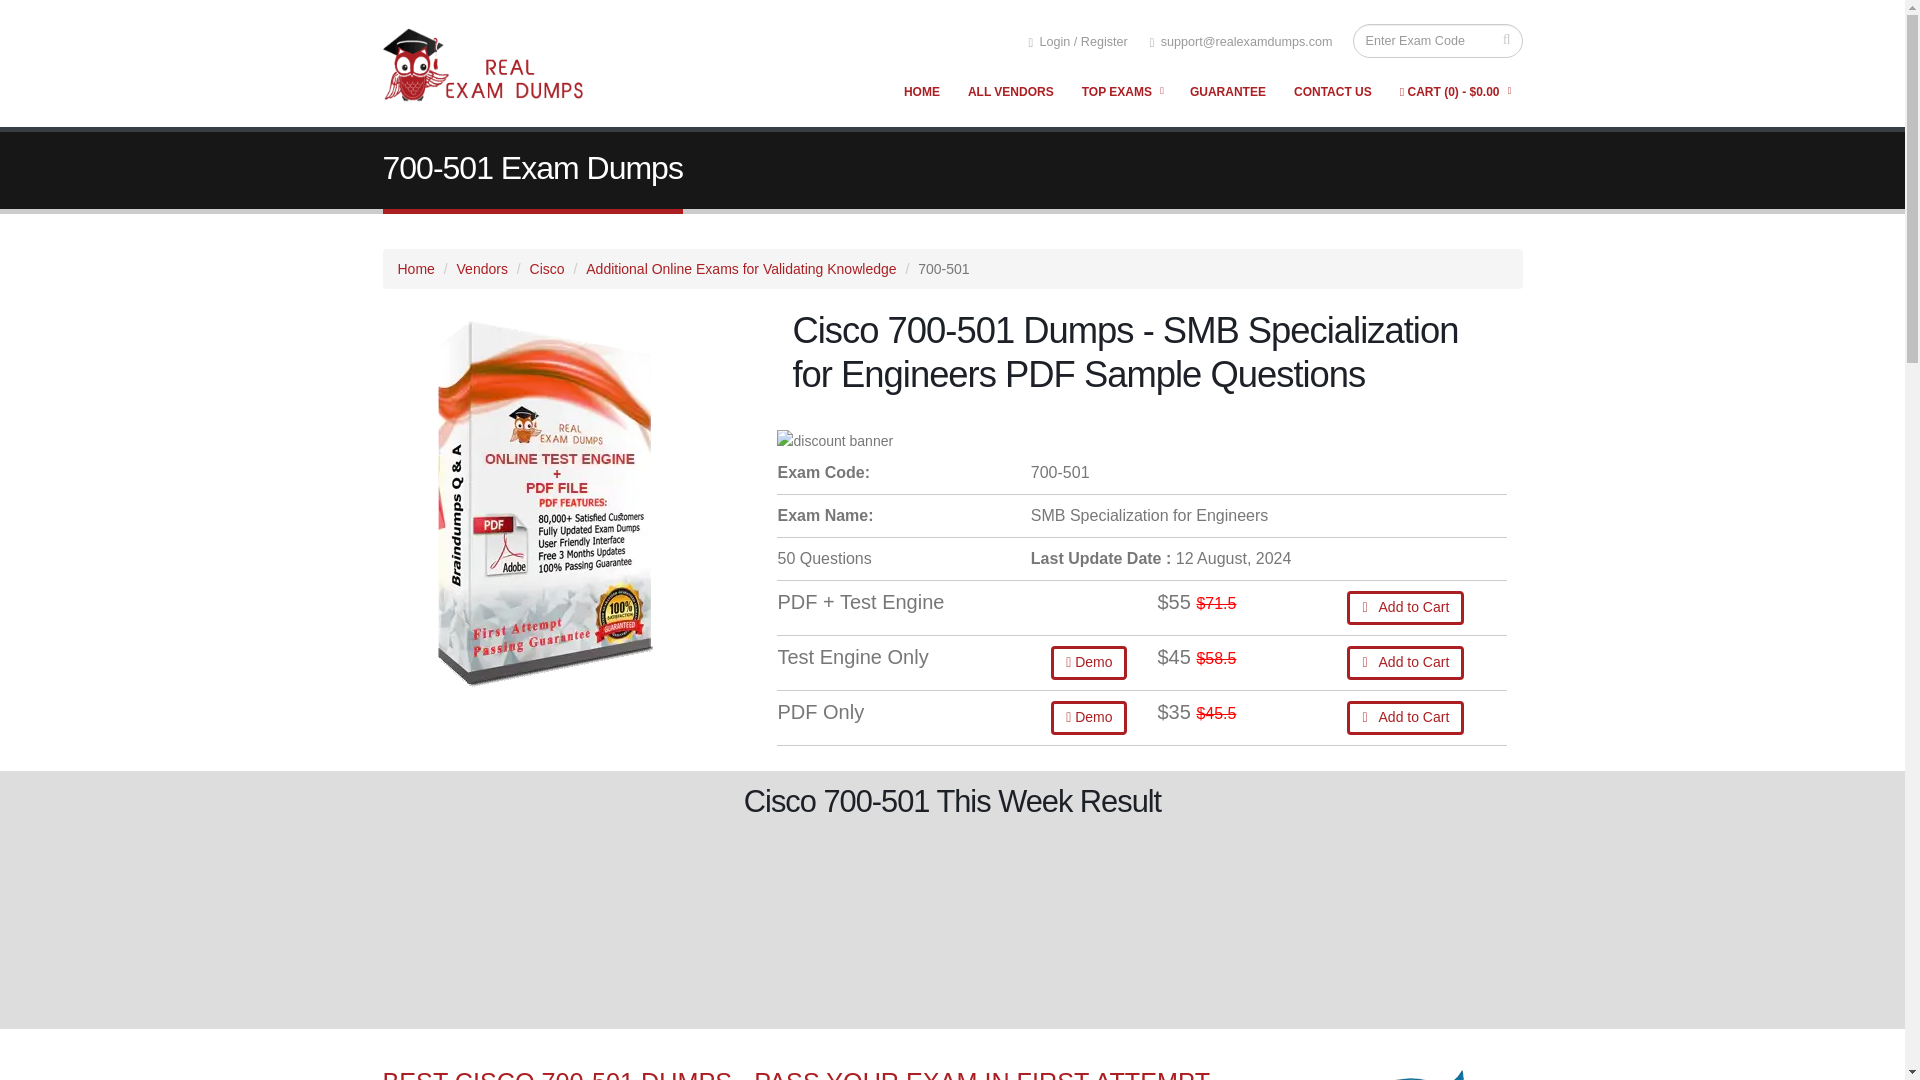 The height and width of the screenshot is (1080, 1920). Describe the element at coordinates (1010, 92) in the screenshot. I see `ALL VENDORS` at that location.